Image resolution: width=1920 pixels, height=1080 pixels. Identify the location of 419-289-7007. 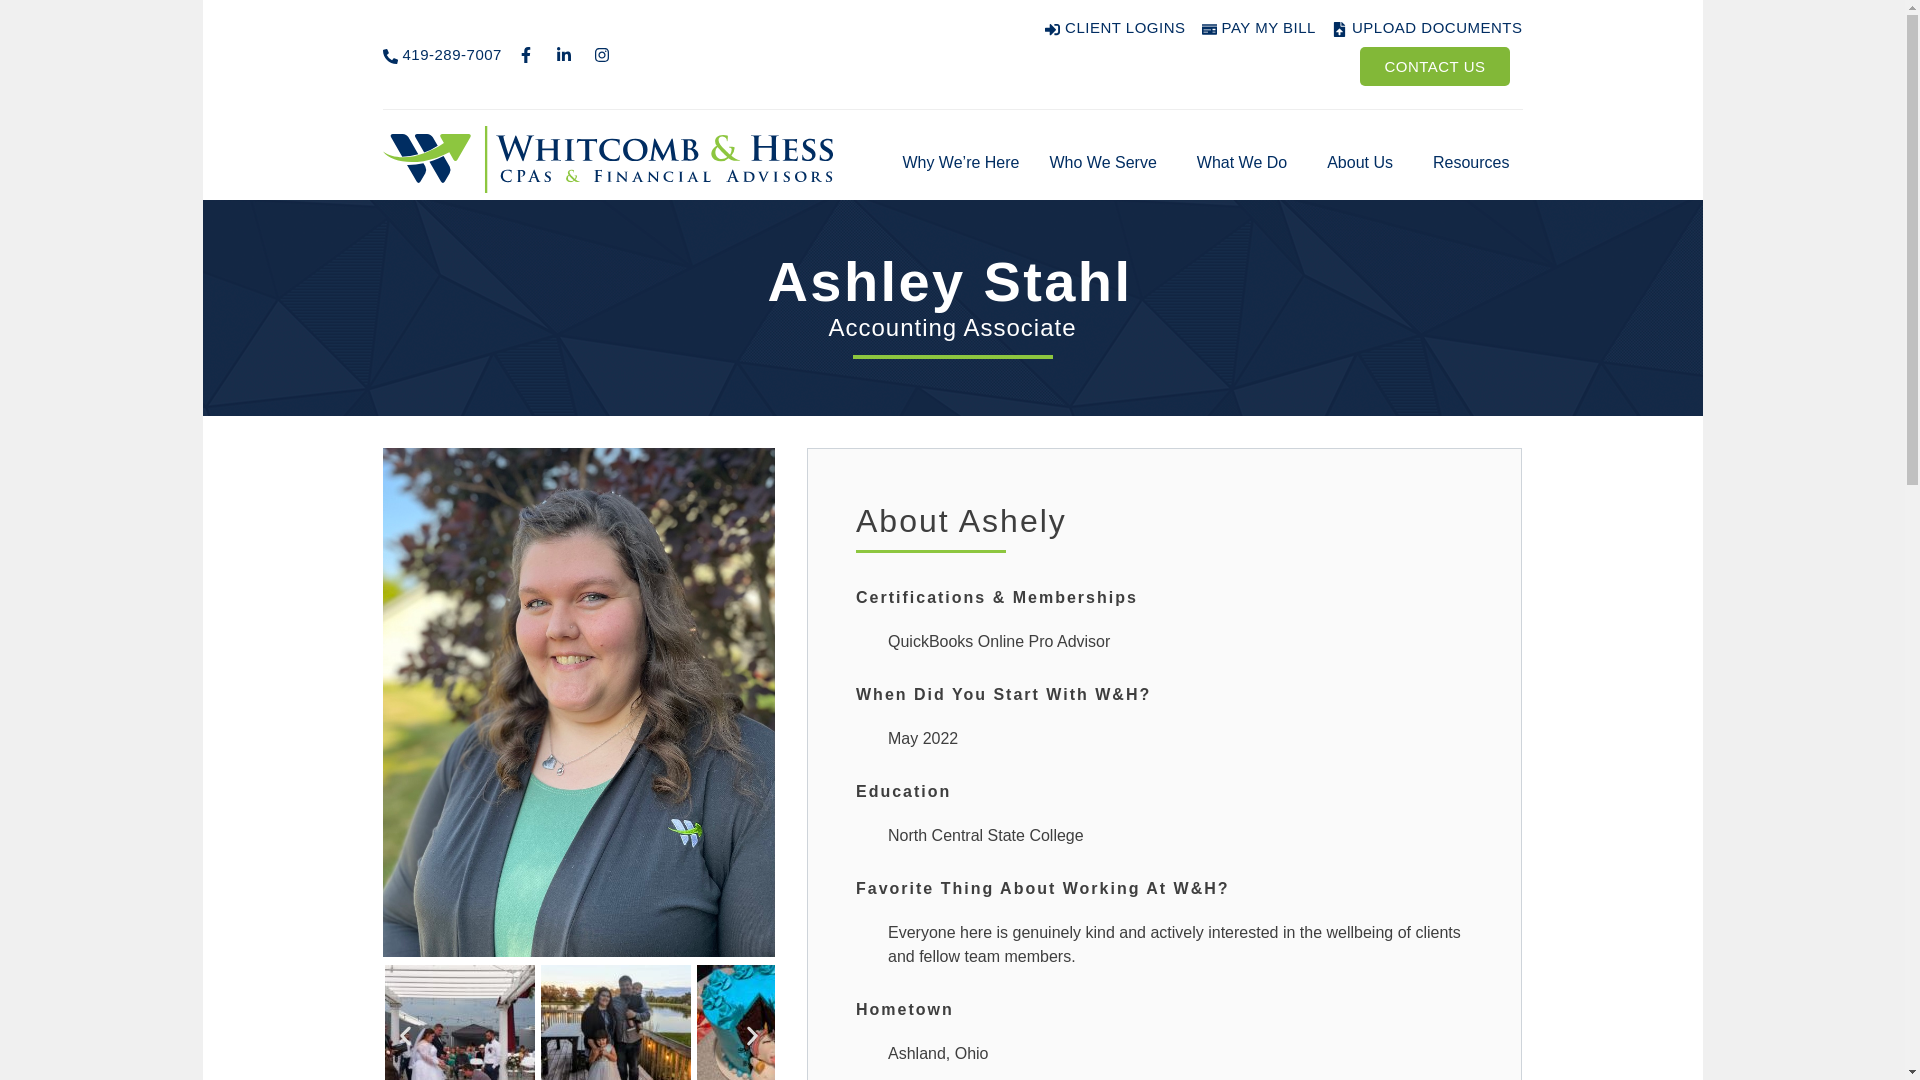
(442, 55).